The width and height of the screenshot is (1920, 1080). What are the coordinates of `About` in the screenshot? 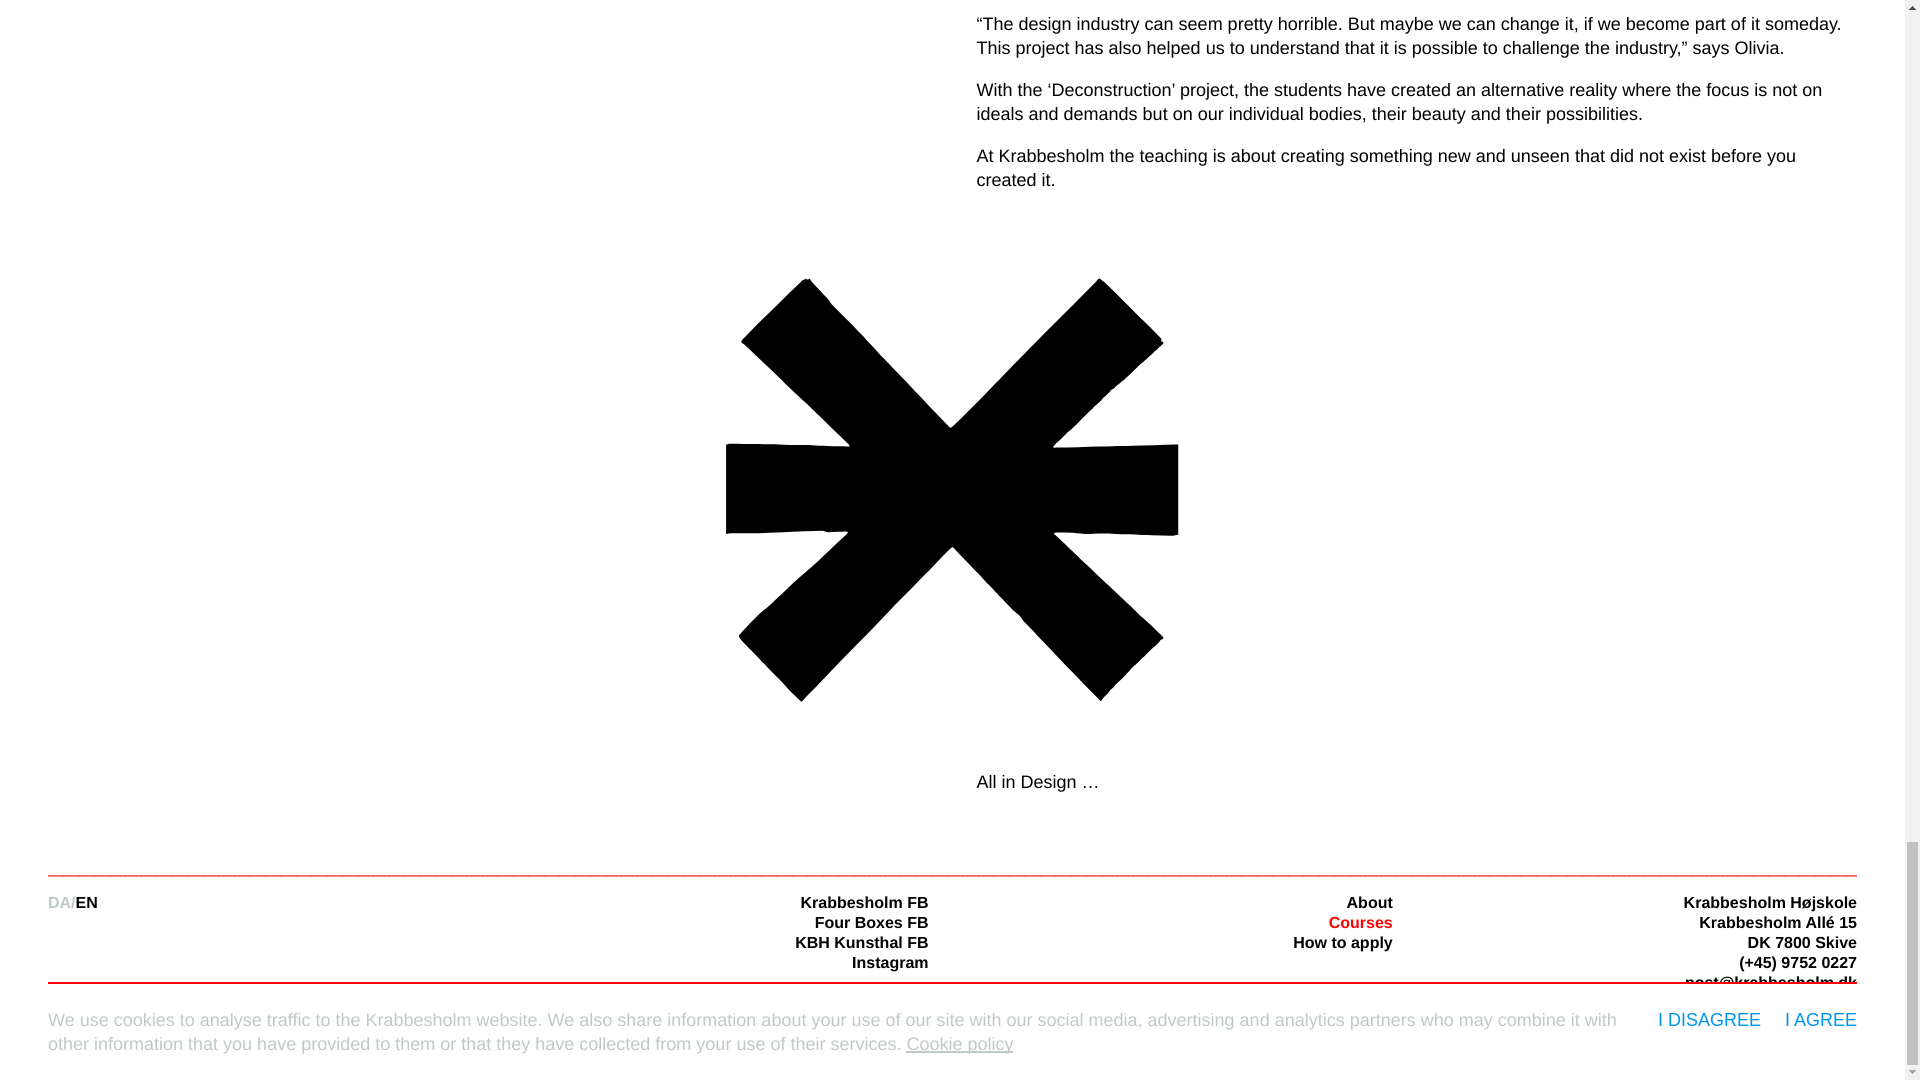 It's located at (1370, 903).